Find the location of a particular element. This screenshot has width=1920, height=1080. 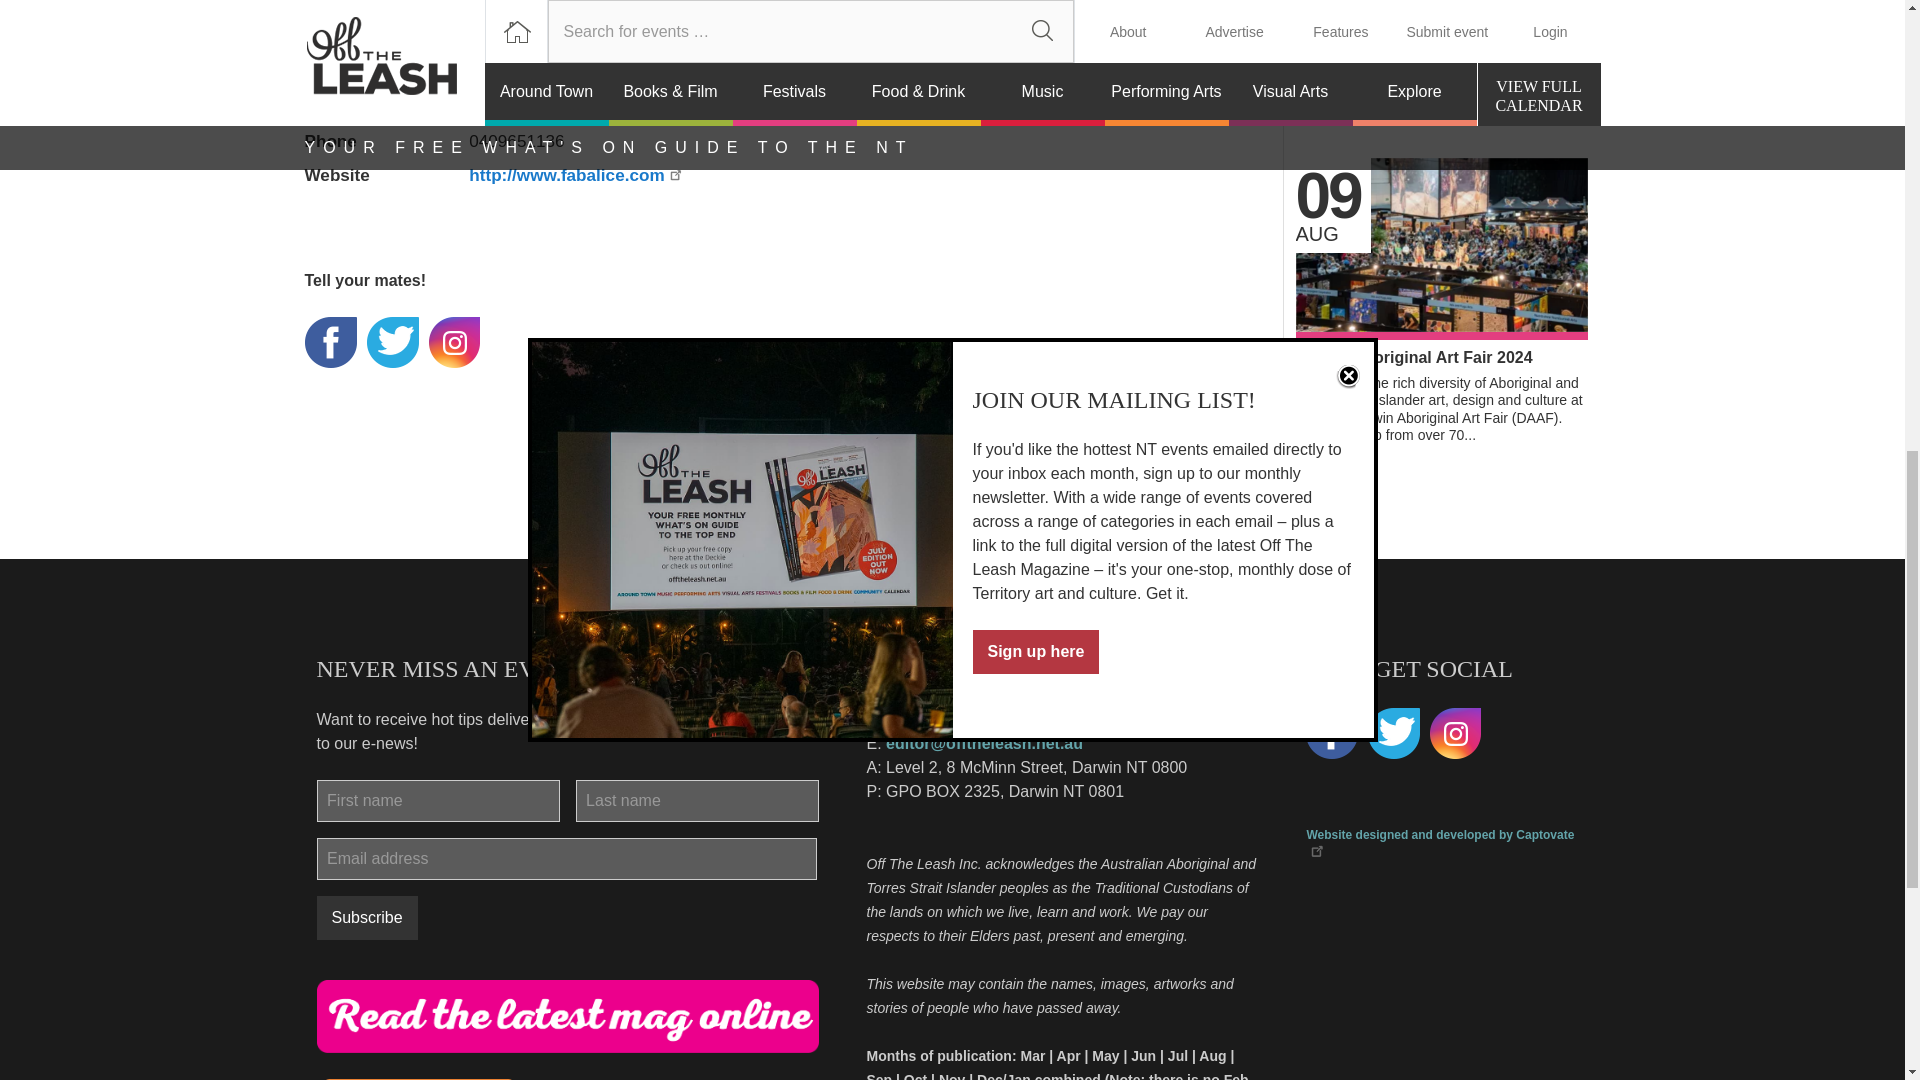

Share on Instagram is located at coordinates (454, 343).